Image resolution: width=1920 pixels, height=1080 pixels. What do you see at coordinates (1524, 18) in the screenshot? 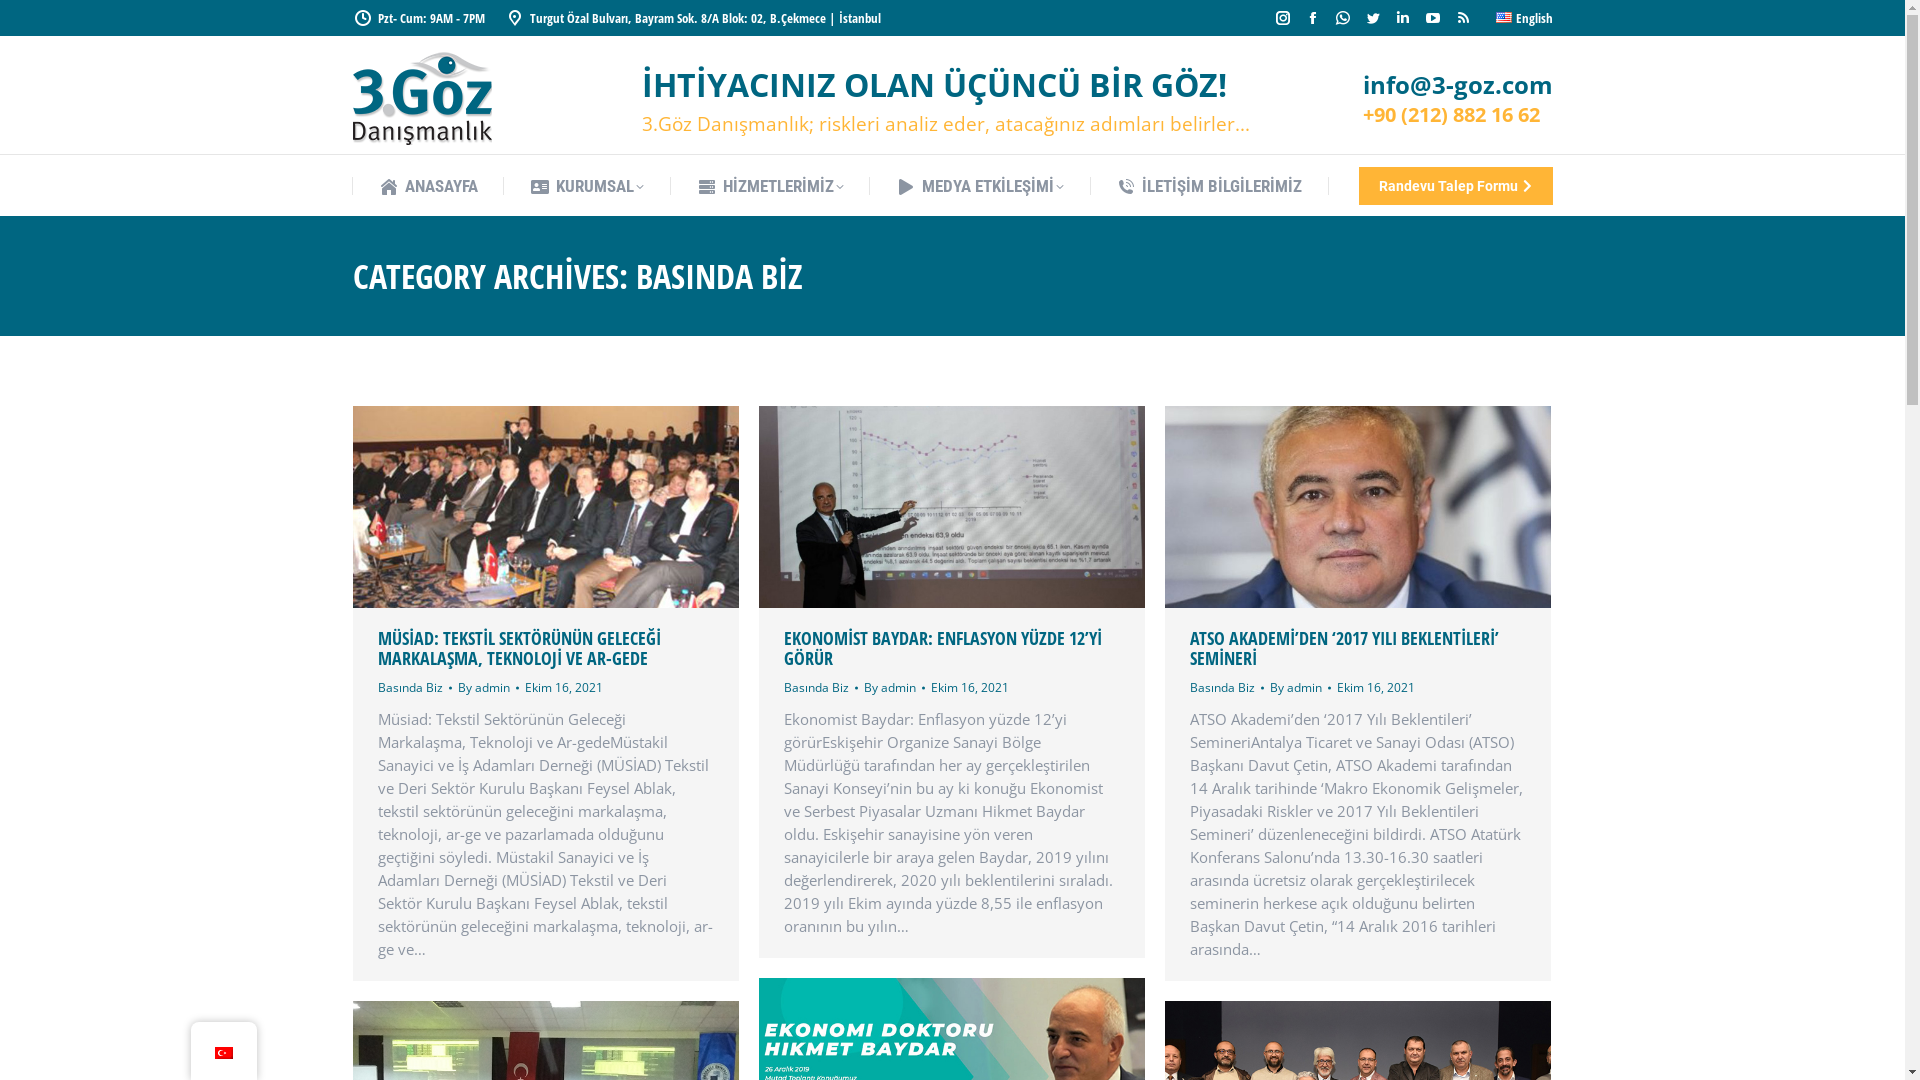
I see `English` at bounding box center [1524, 18].